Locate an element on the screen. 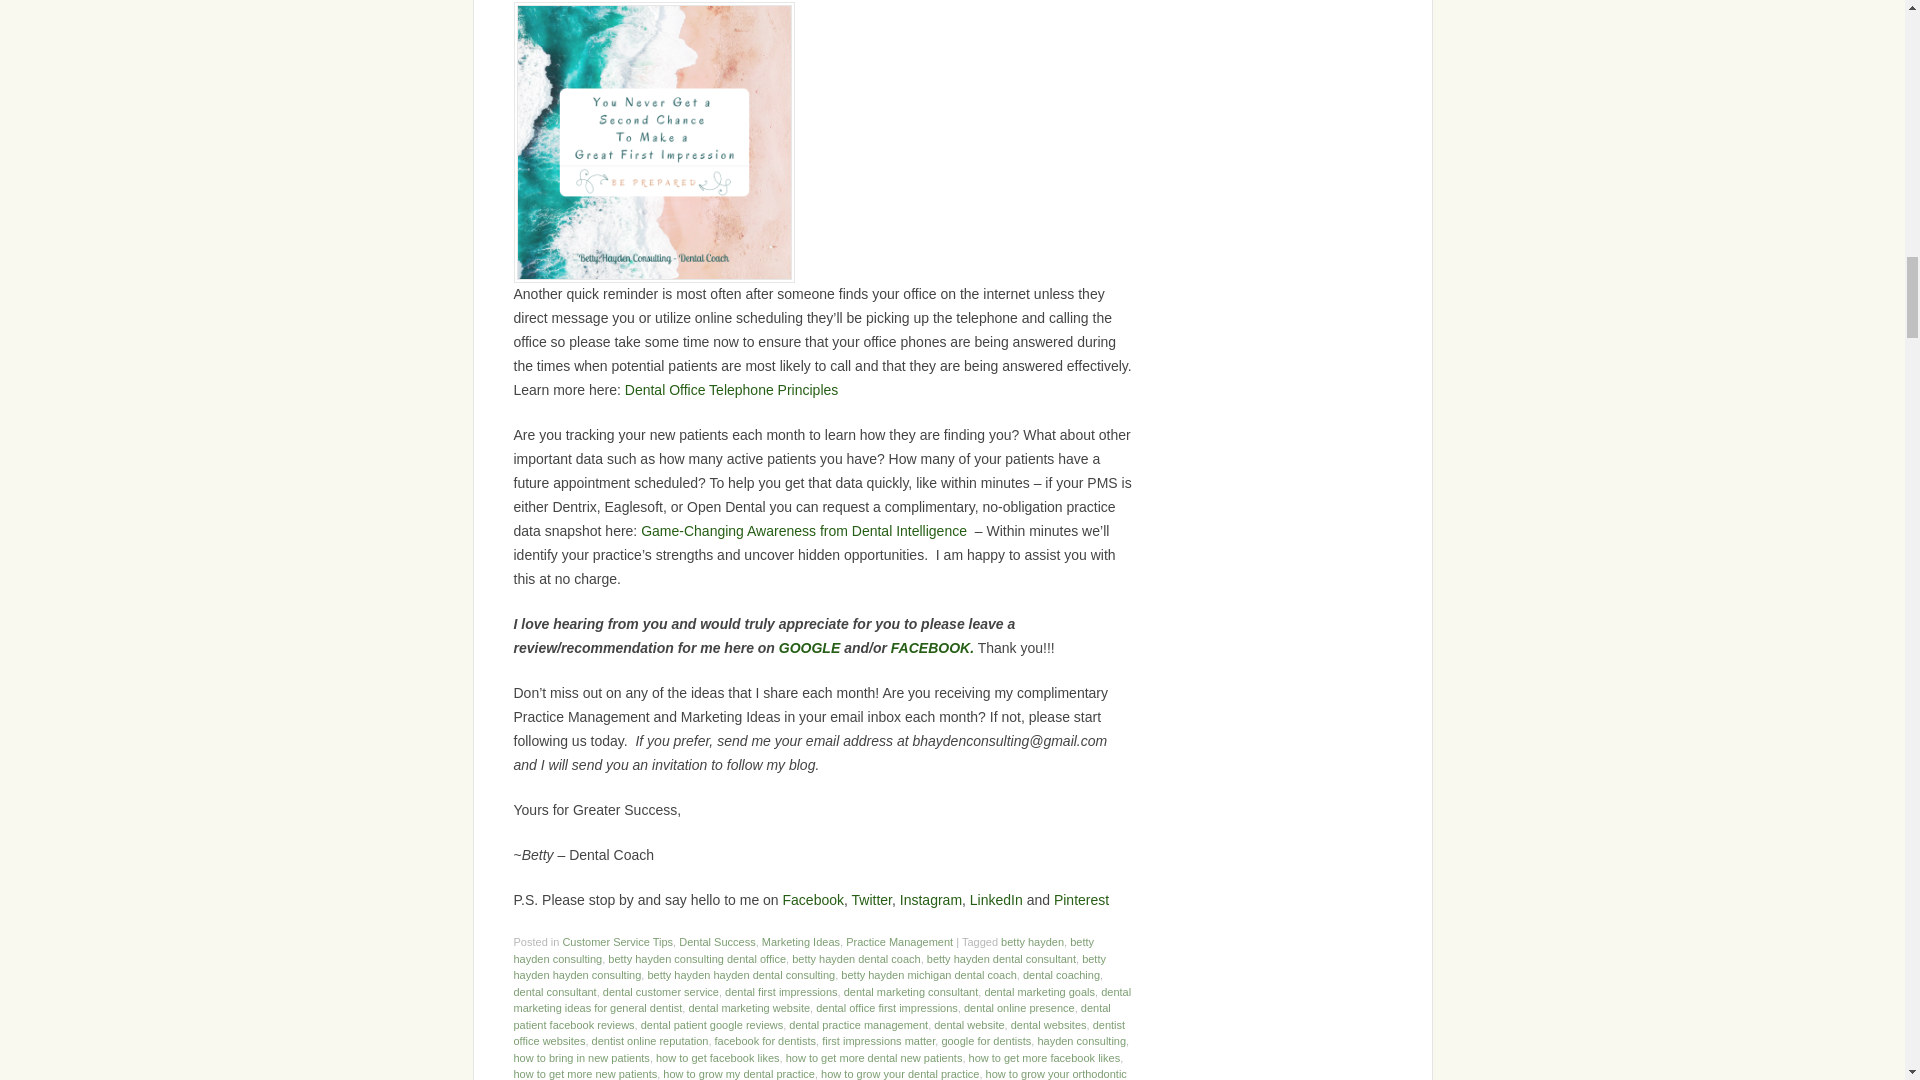 The image size is (1920, 1080). Game-Changing Awareness from Dental Intelligence is located at coordinates (804, 530).